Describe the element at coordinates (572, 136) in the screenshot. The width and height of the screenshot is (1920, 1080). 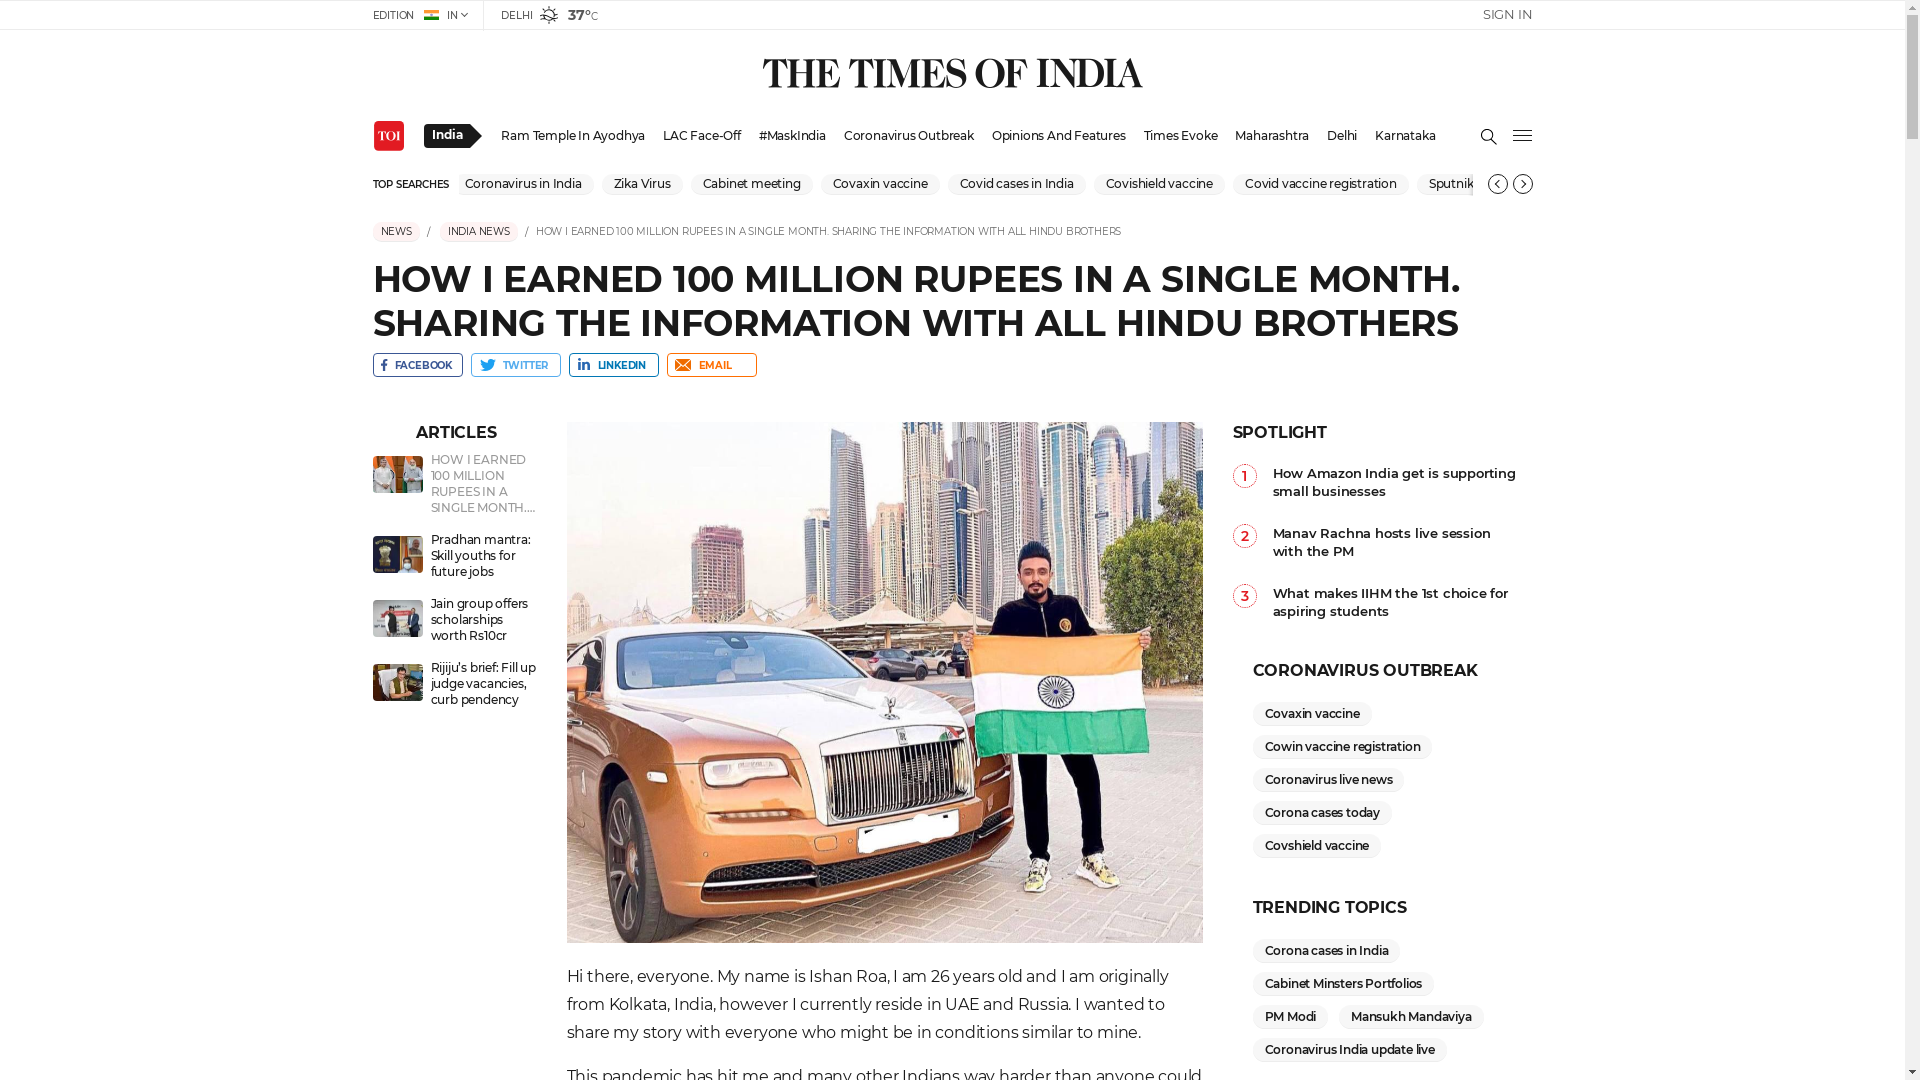
I see `Ram Temple In Ayodhya` at that location.